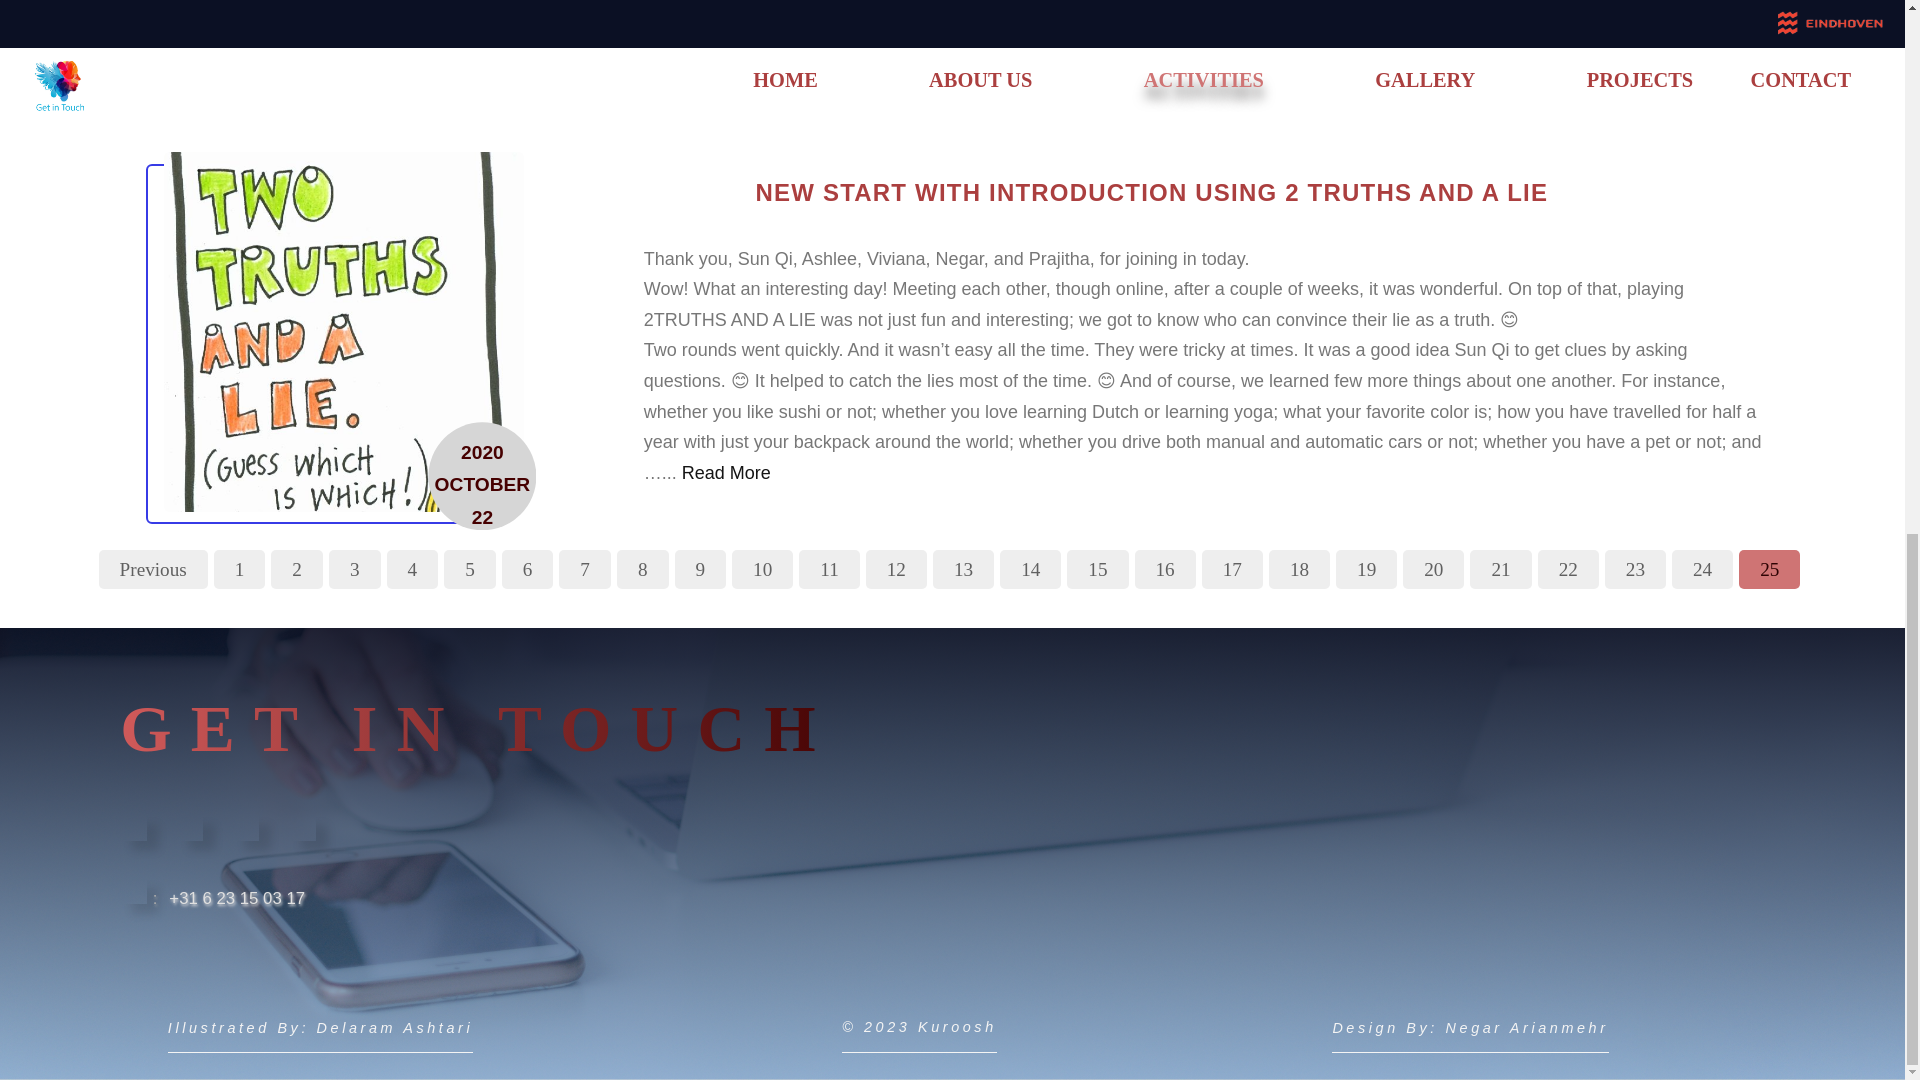 This screenshot has width=1920, height=1080. Describe the element at coordinates (762, 568) in the screenshot. I see `10` at that location.